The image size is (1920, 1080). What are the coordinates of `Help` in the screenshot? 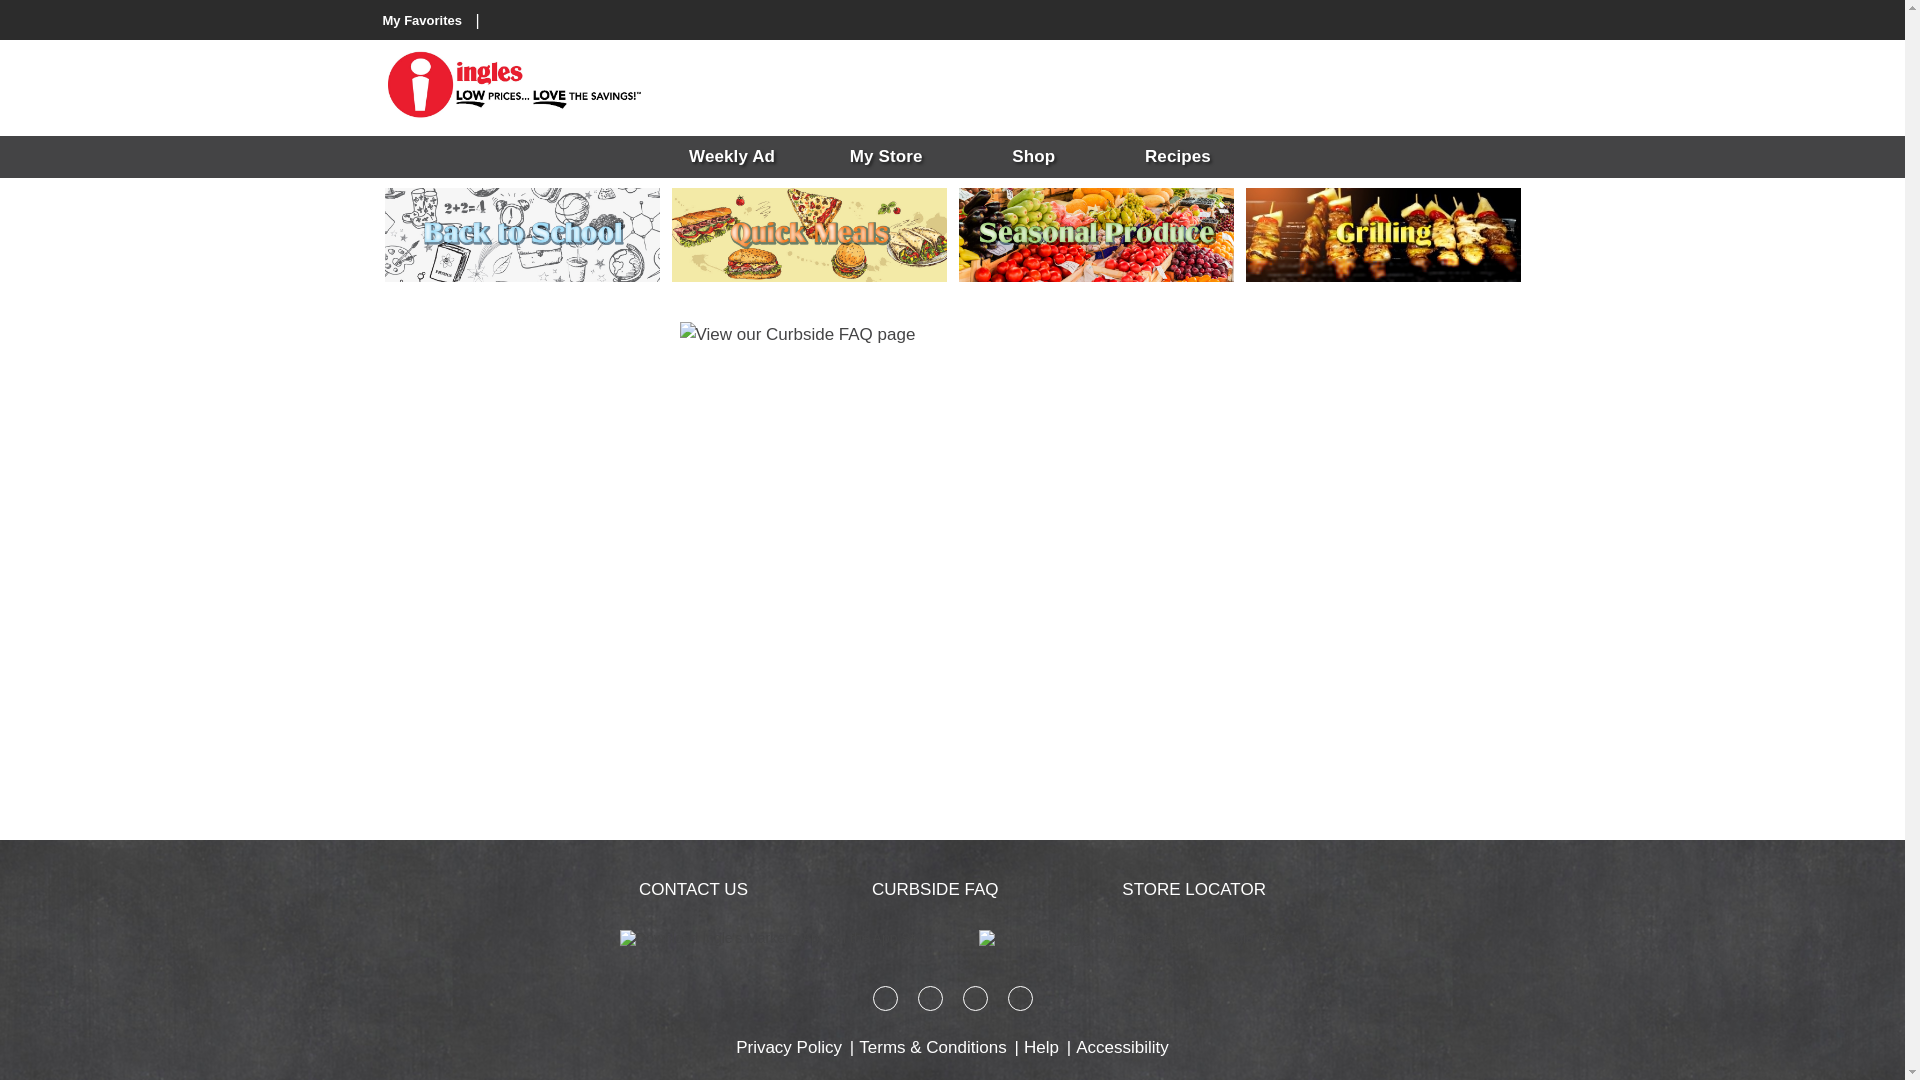 It's located at (1041, 1048).